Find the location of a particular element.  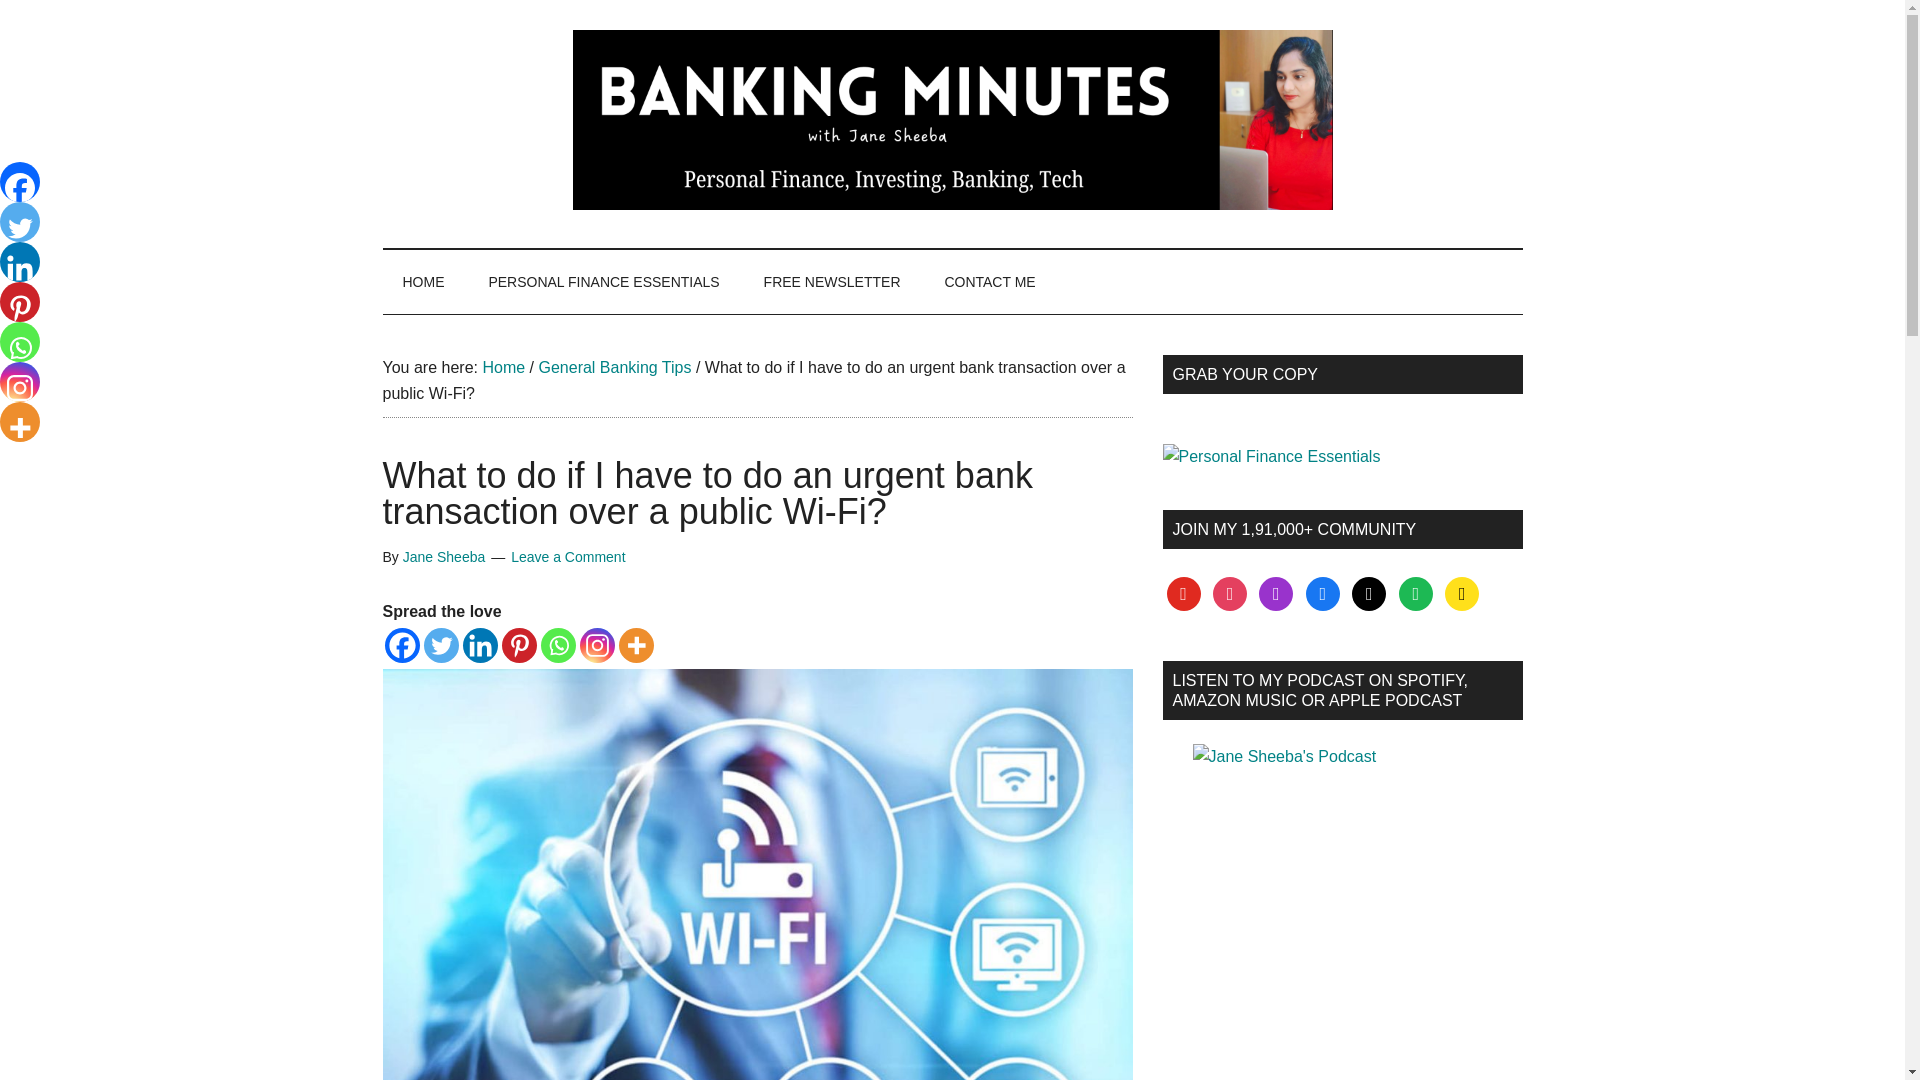

Home is located at coordinates (502, 366).